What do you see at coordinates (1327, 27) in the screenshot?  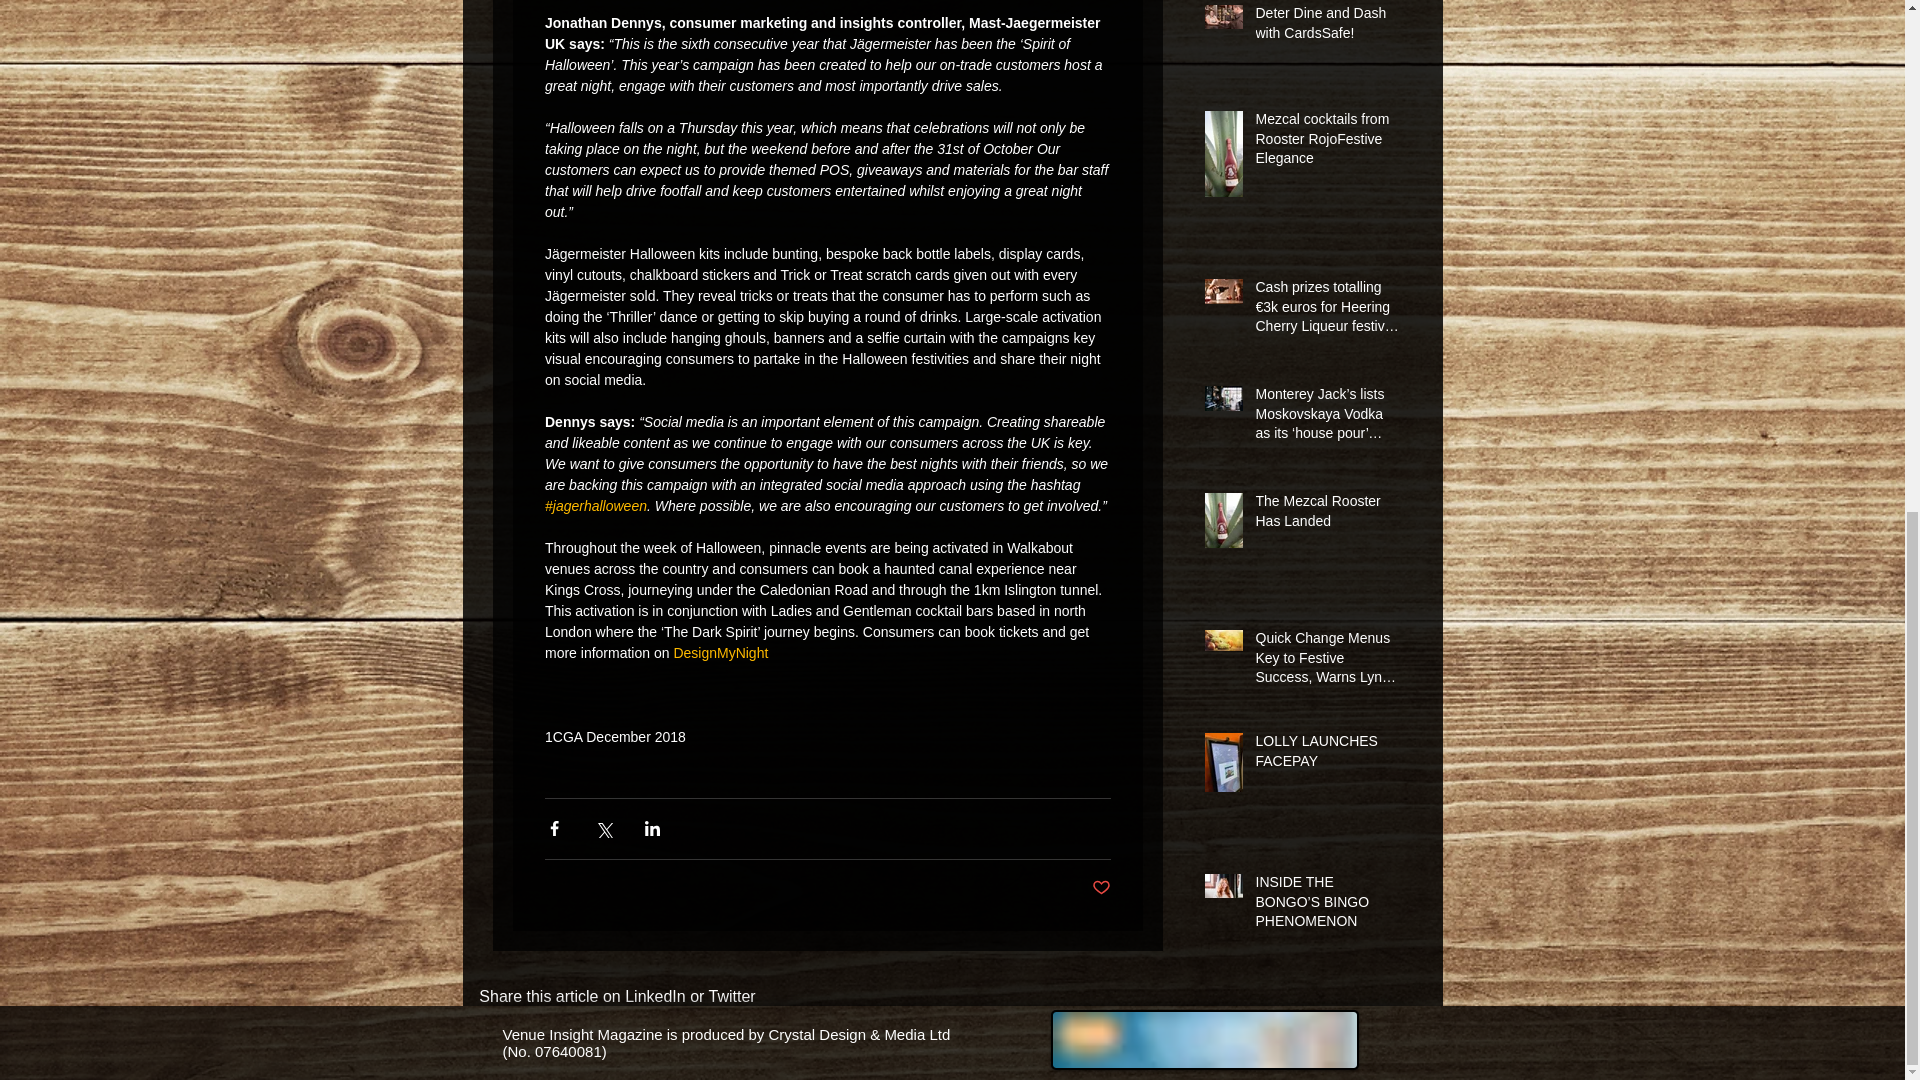 I see `Deter Dine and Dash with CardsSafe!` at bounding box center [1327, 27].